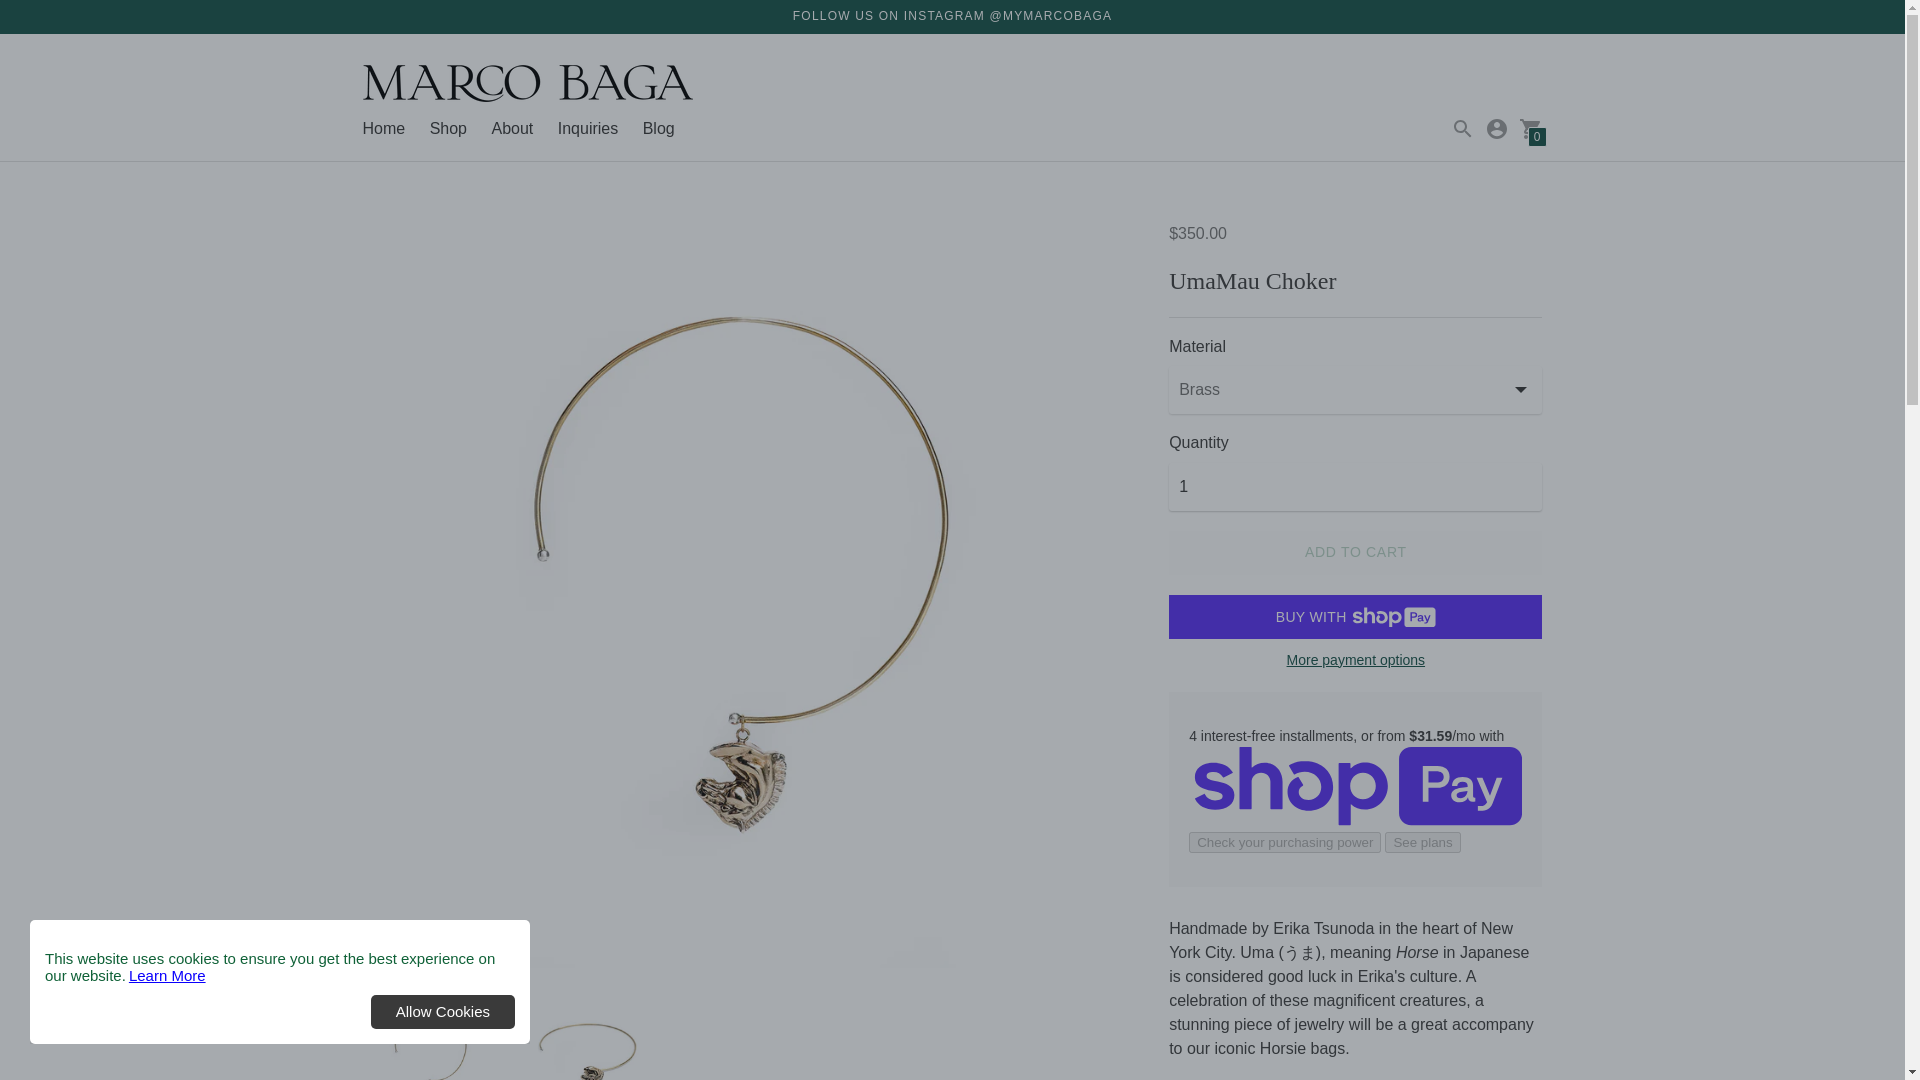  Describe the element at coordinates (384, 128) in the screenshot. I see `Home` at that location.